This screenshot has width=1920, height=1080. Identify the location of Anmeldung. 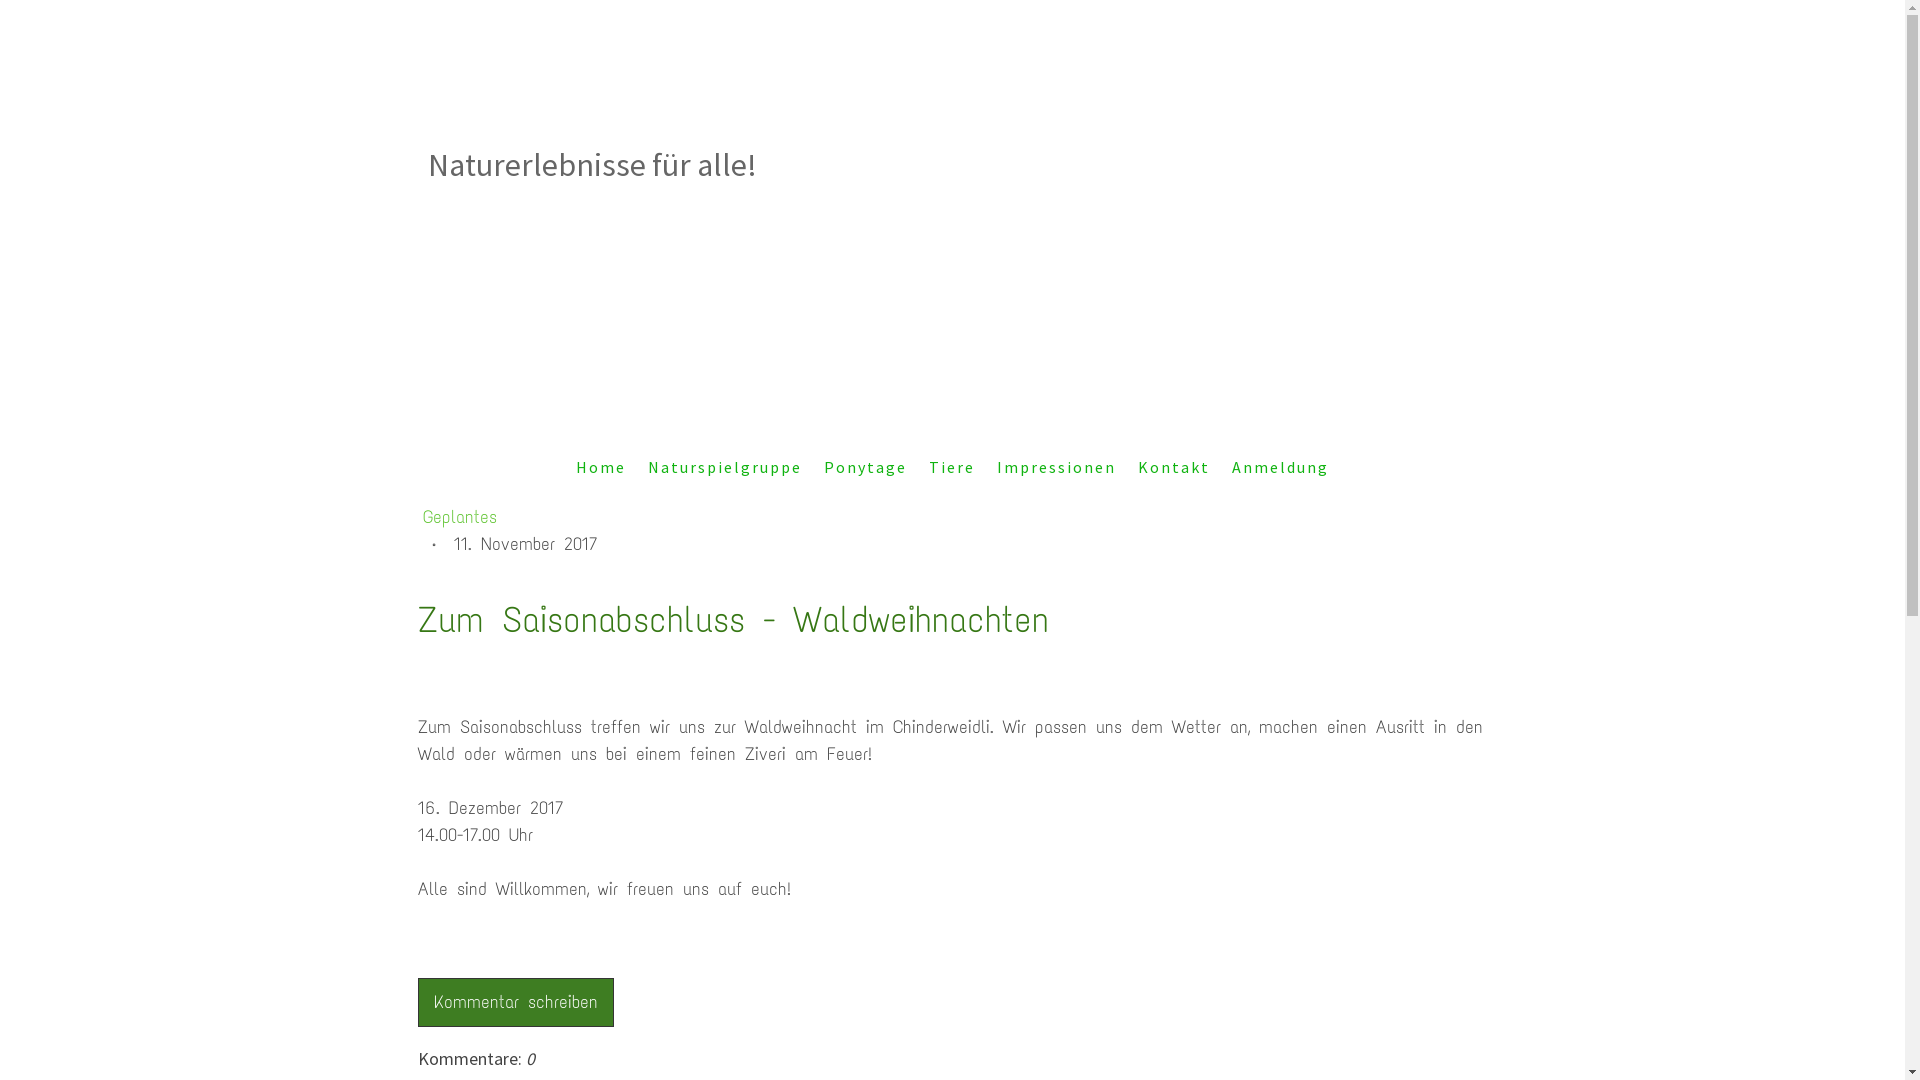
(1280, 467).